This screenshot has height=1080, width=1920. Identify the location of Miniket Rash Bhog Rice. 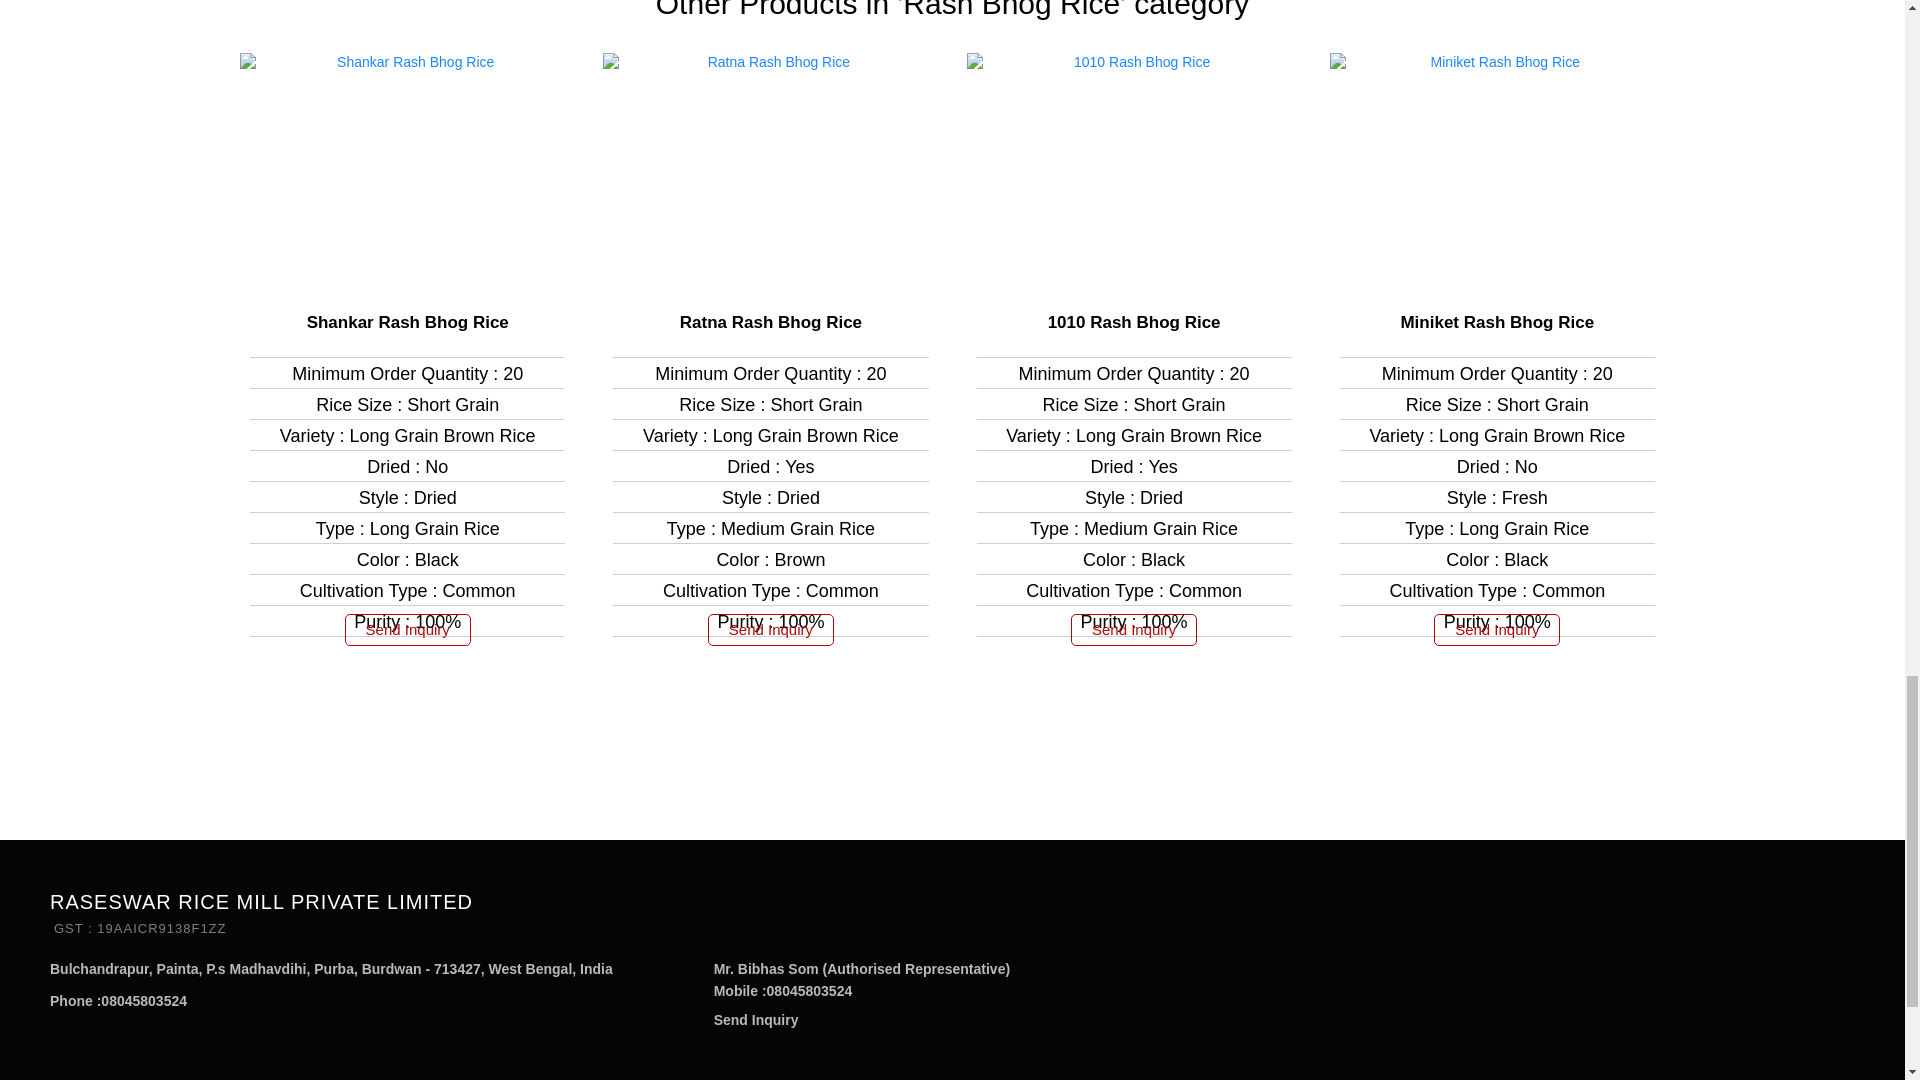
(1496, 322).